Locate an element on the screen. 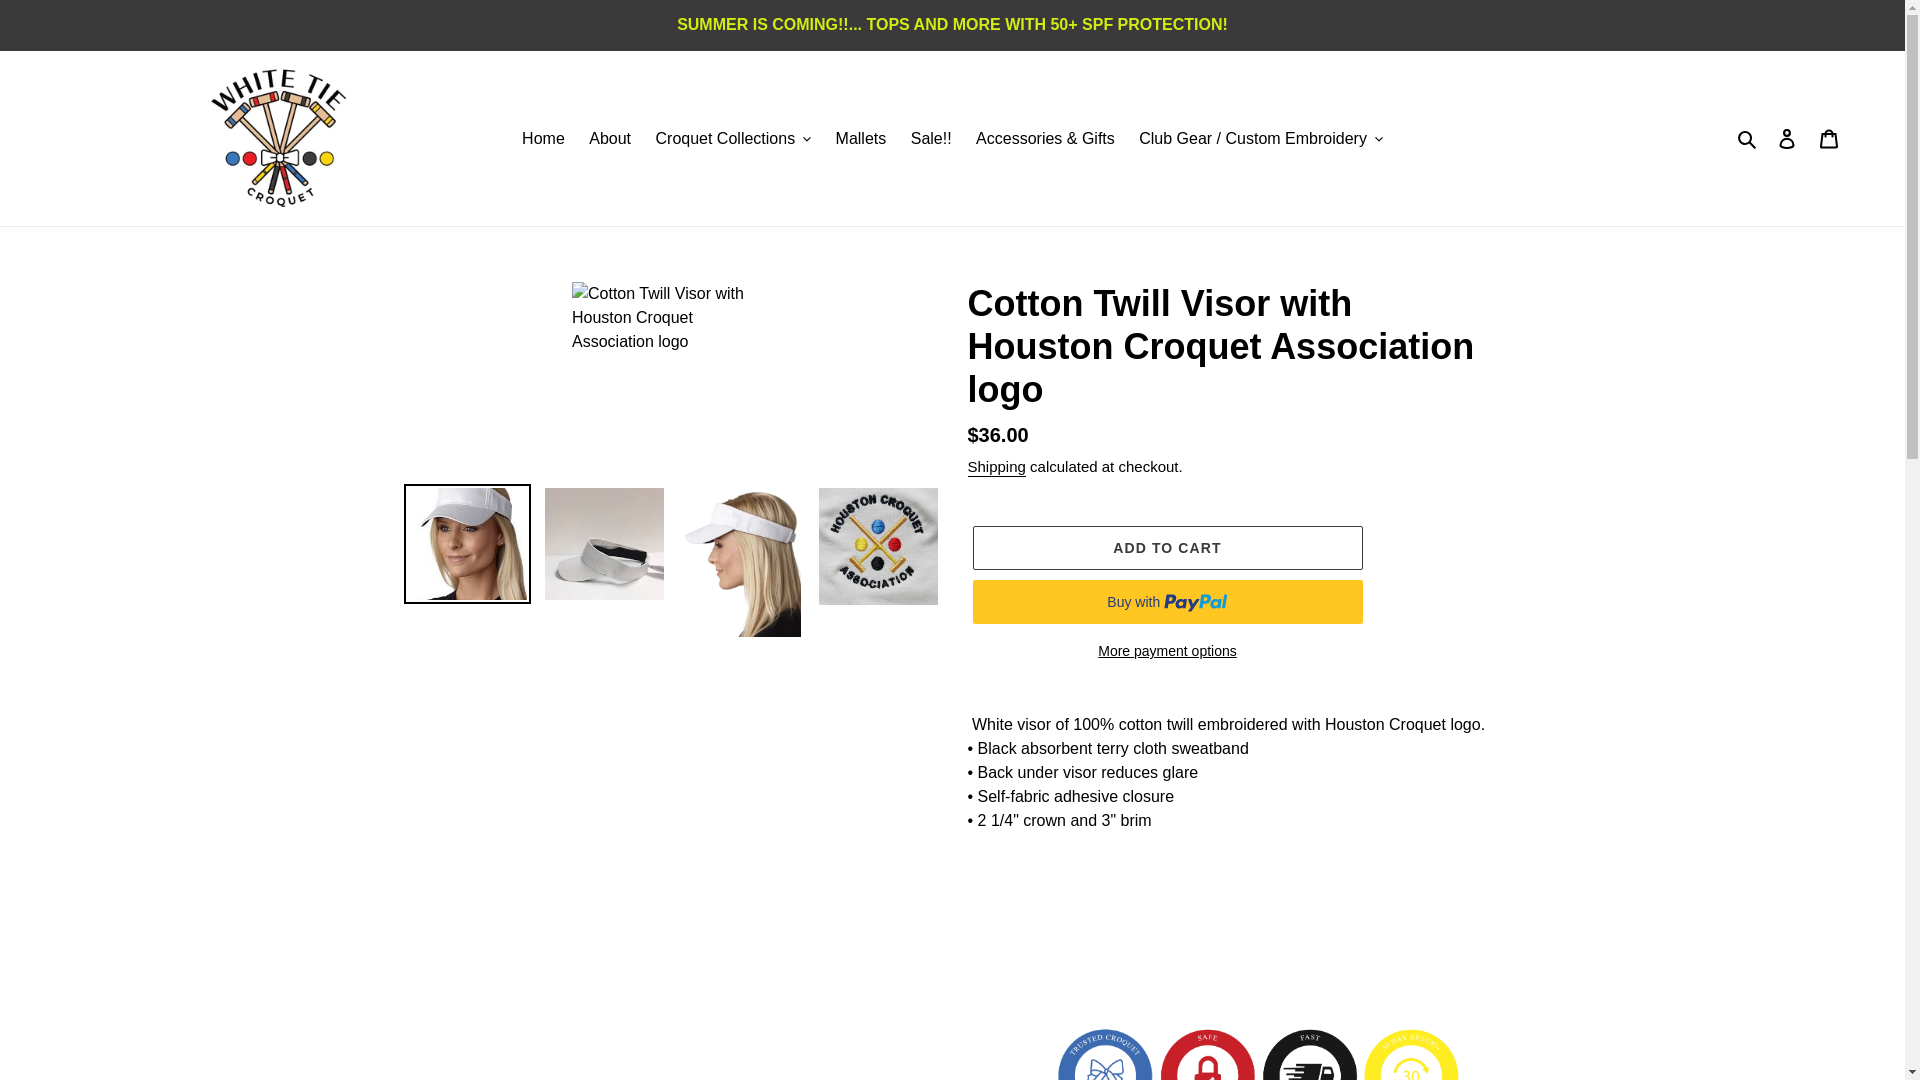 Image resolution: width=1920 pixels, height=1080 pixels. Croquet Collections is located at coordinates (733, 139).